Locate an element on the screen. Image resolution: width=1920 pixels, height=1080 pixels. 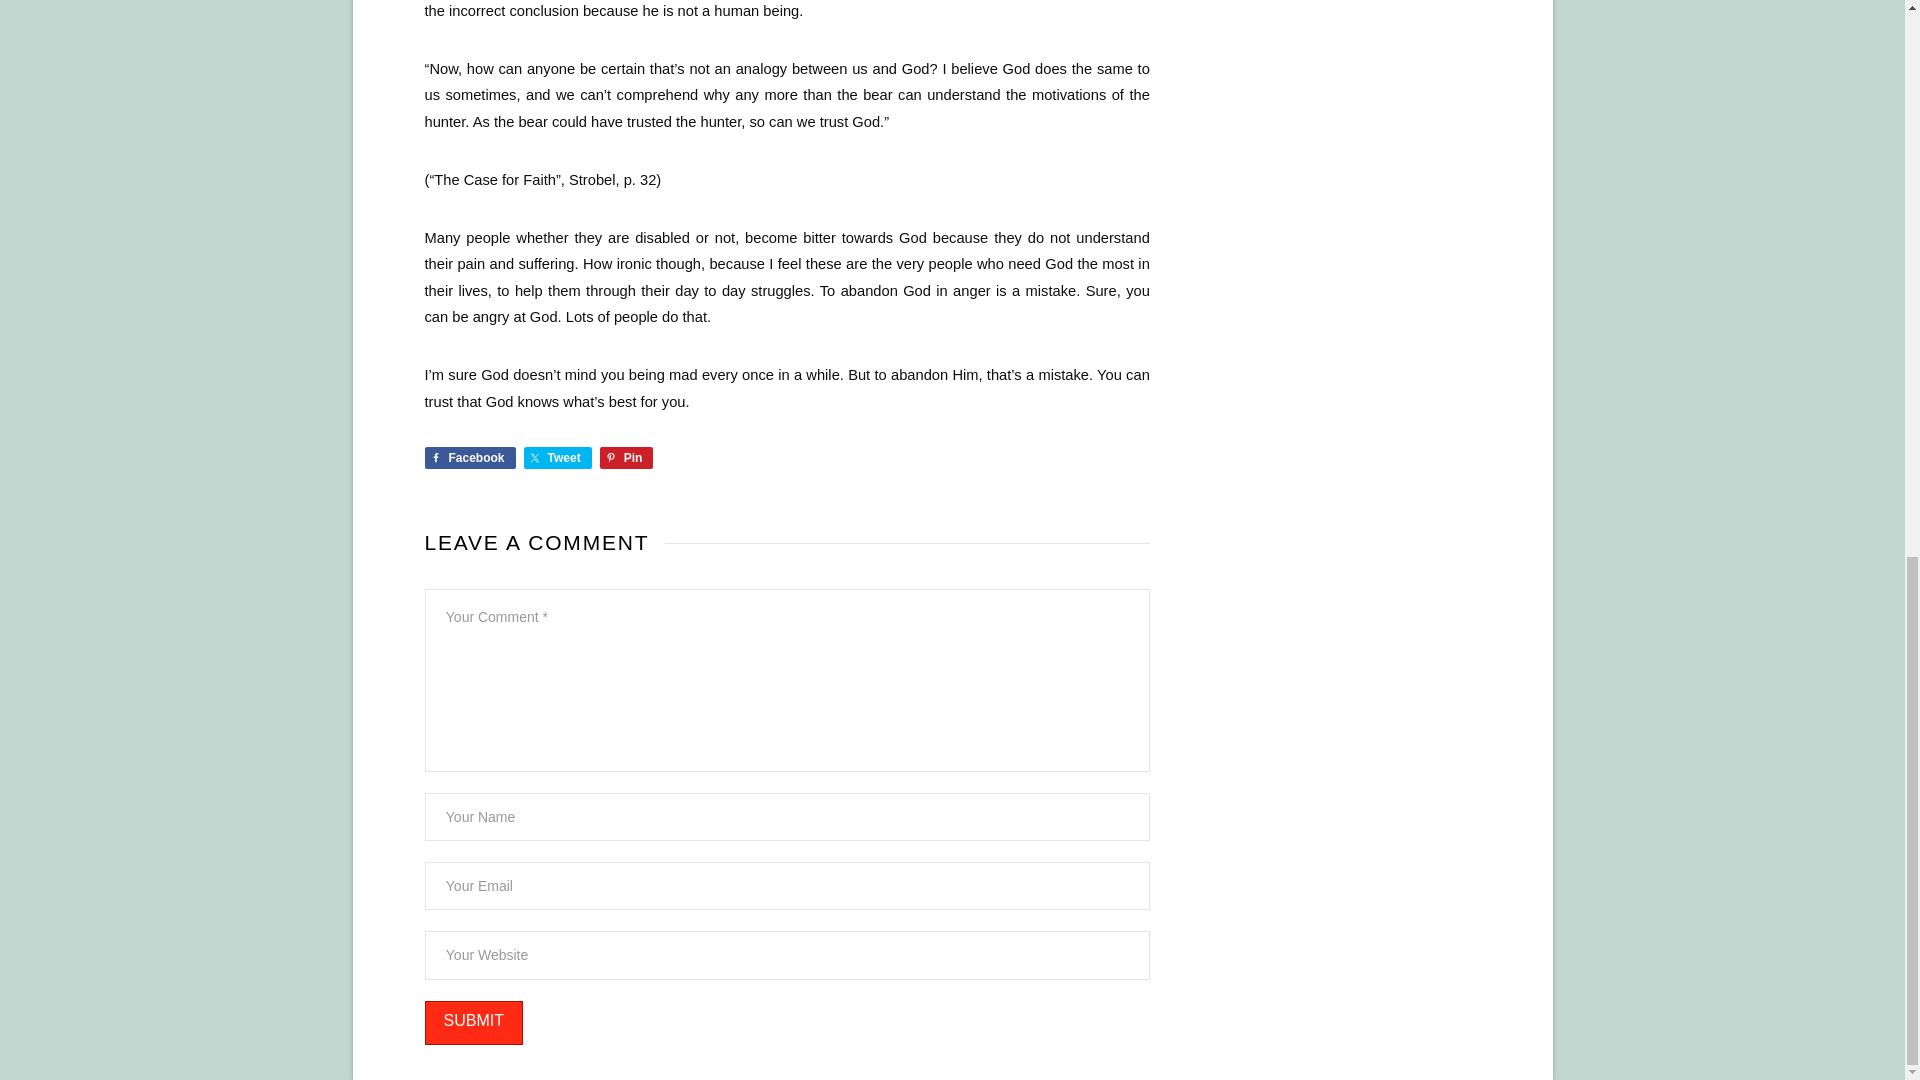
Submit is located at coordinates (473, 1024).